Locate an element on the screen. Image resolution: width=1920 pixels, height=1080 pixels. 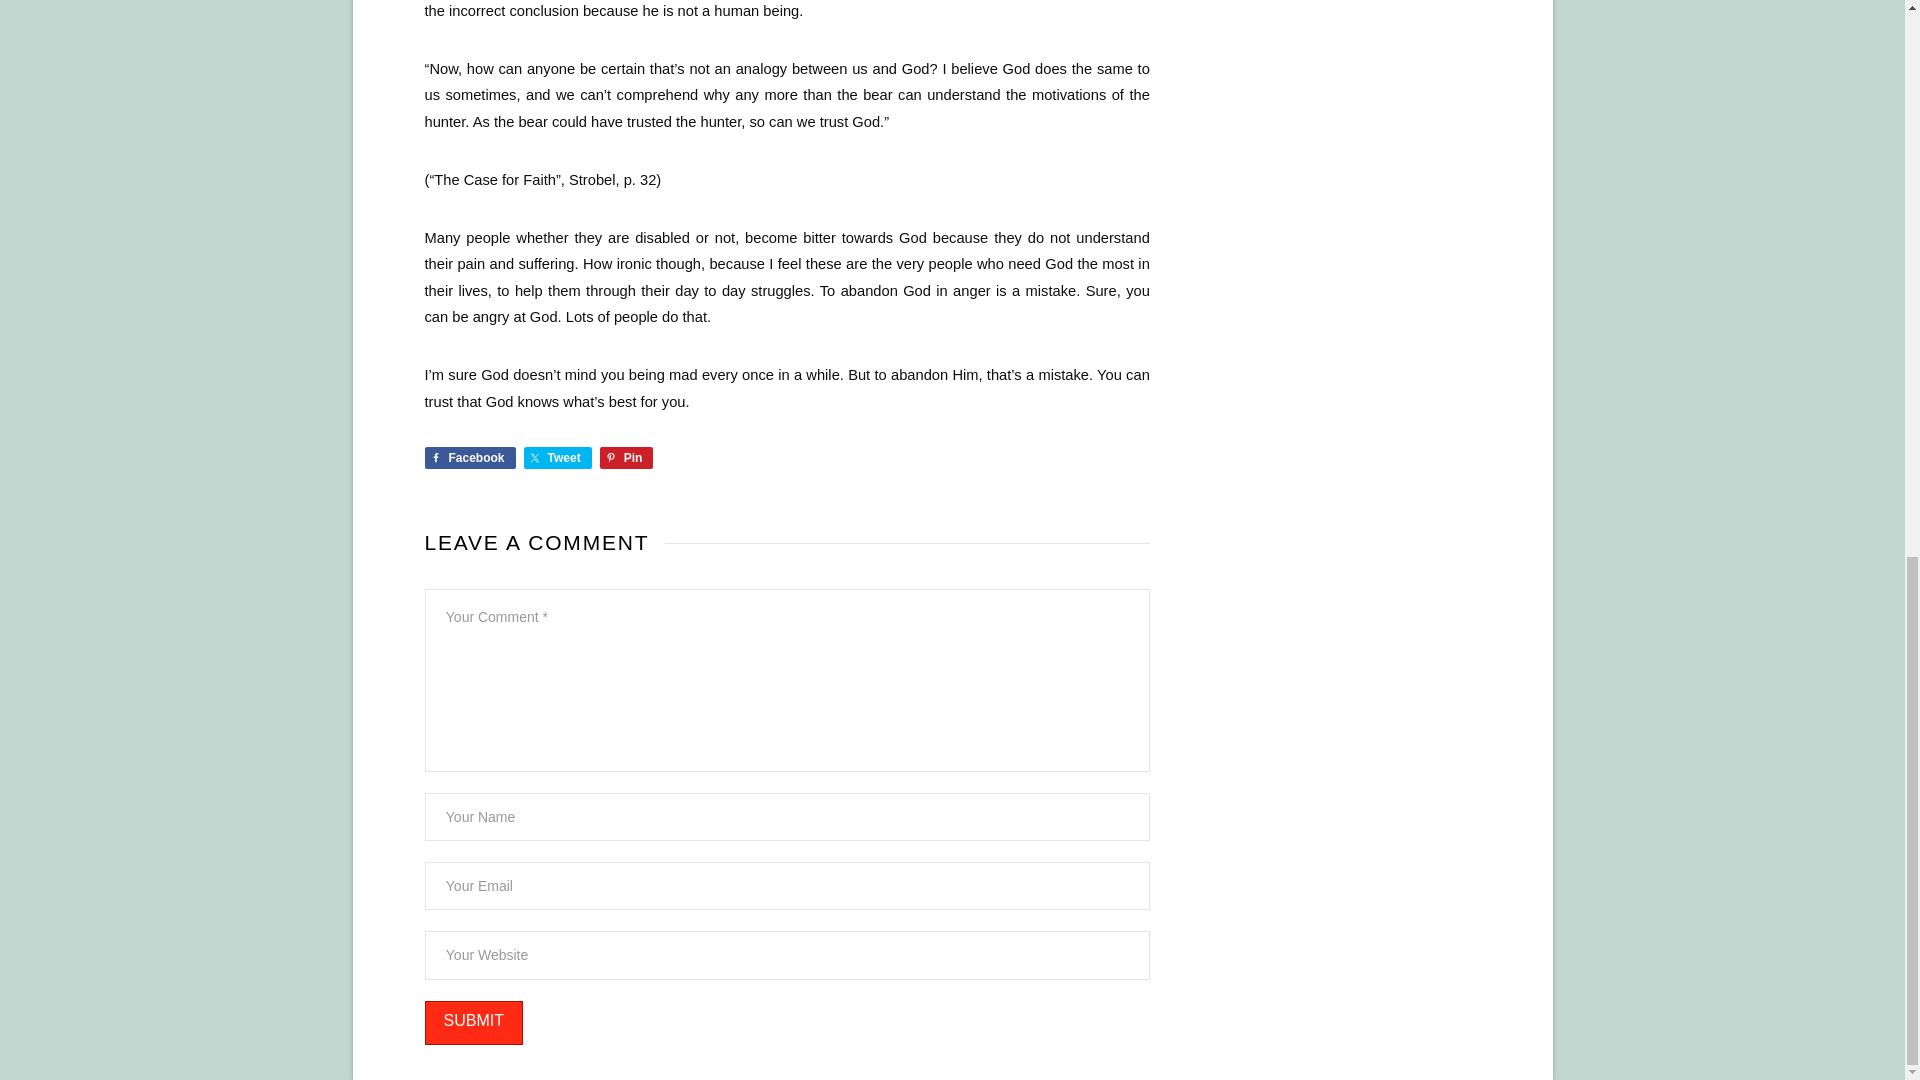
Submit is located at coordinates (473, 1024).